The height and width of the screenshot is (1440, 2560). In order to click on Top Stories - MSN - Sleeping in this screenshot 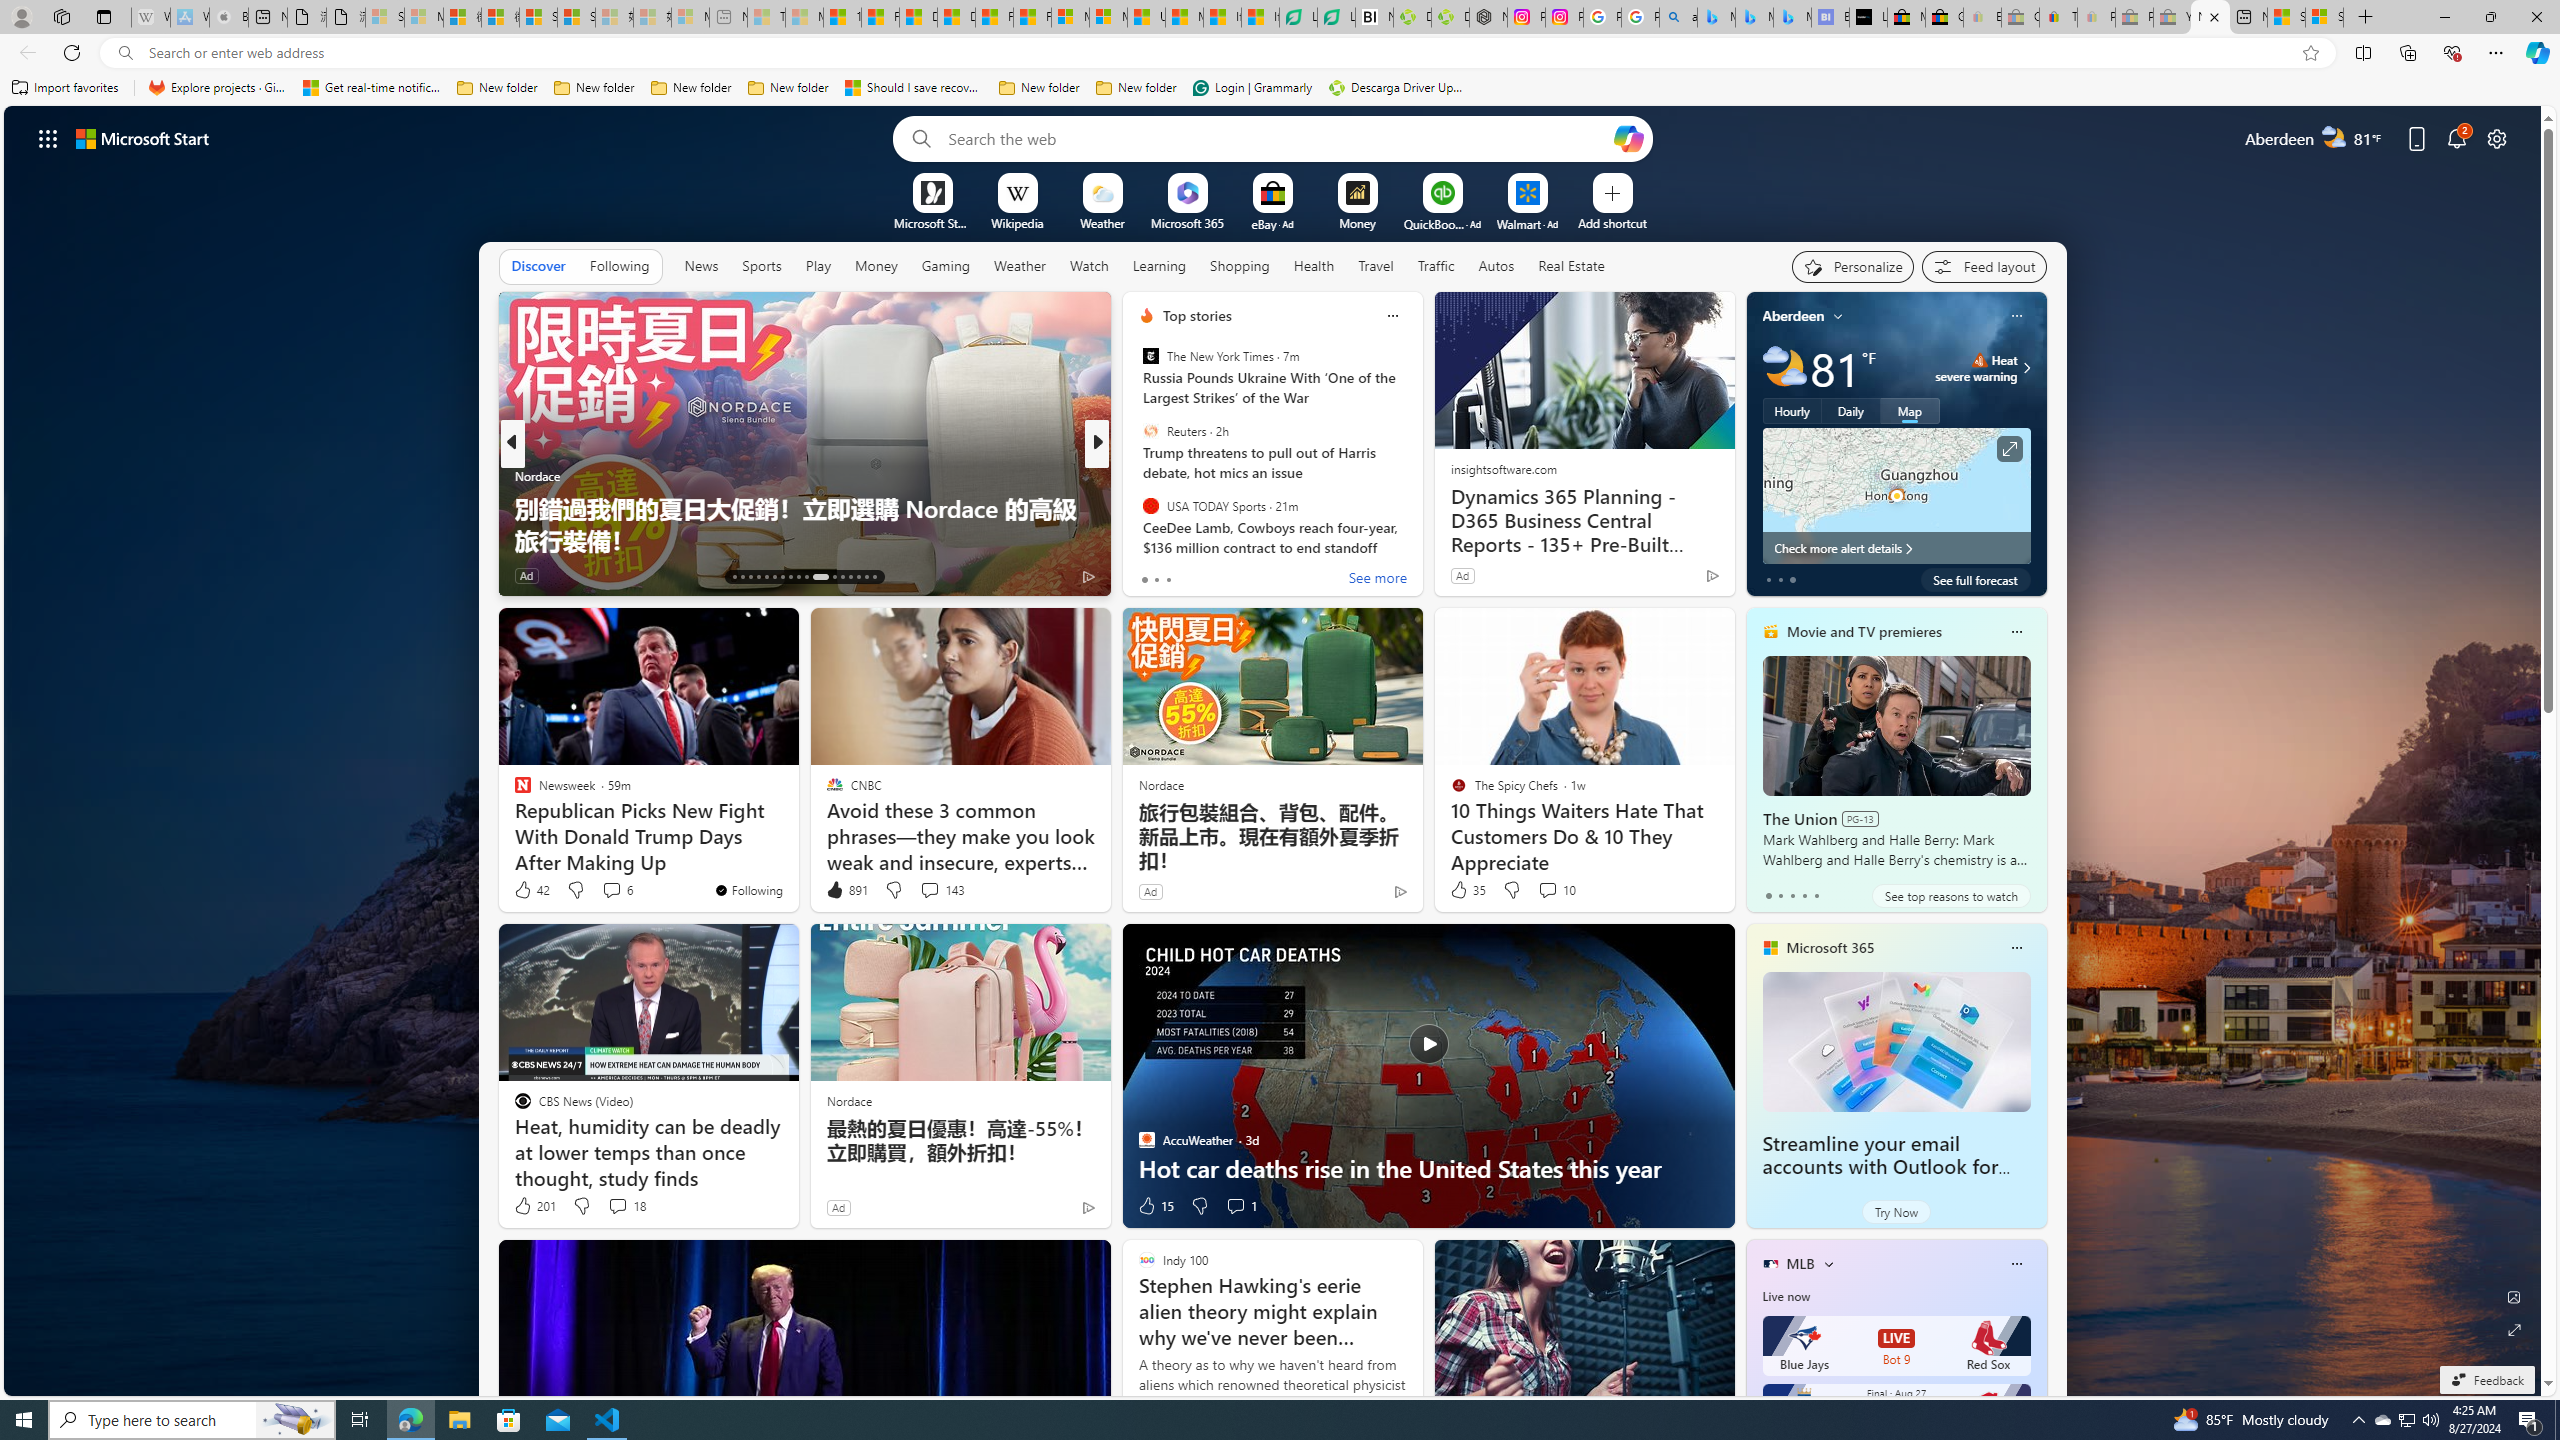, I will do `click(766, 17)`.